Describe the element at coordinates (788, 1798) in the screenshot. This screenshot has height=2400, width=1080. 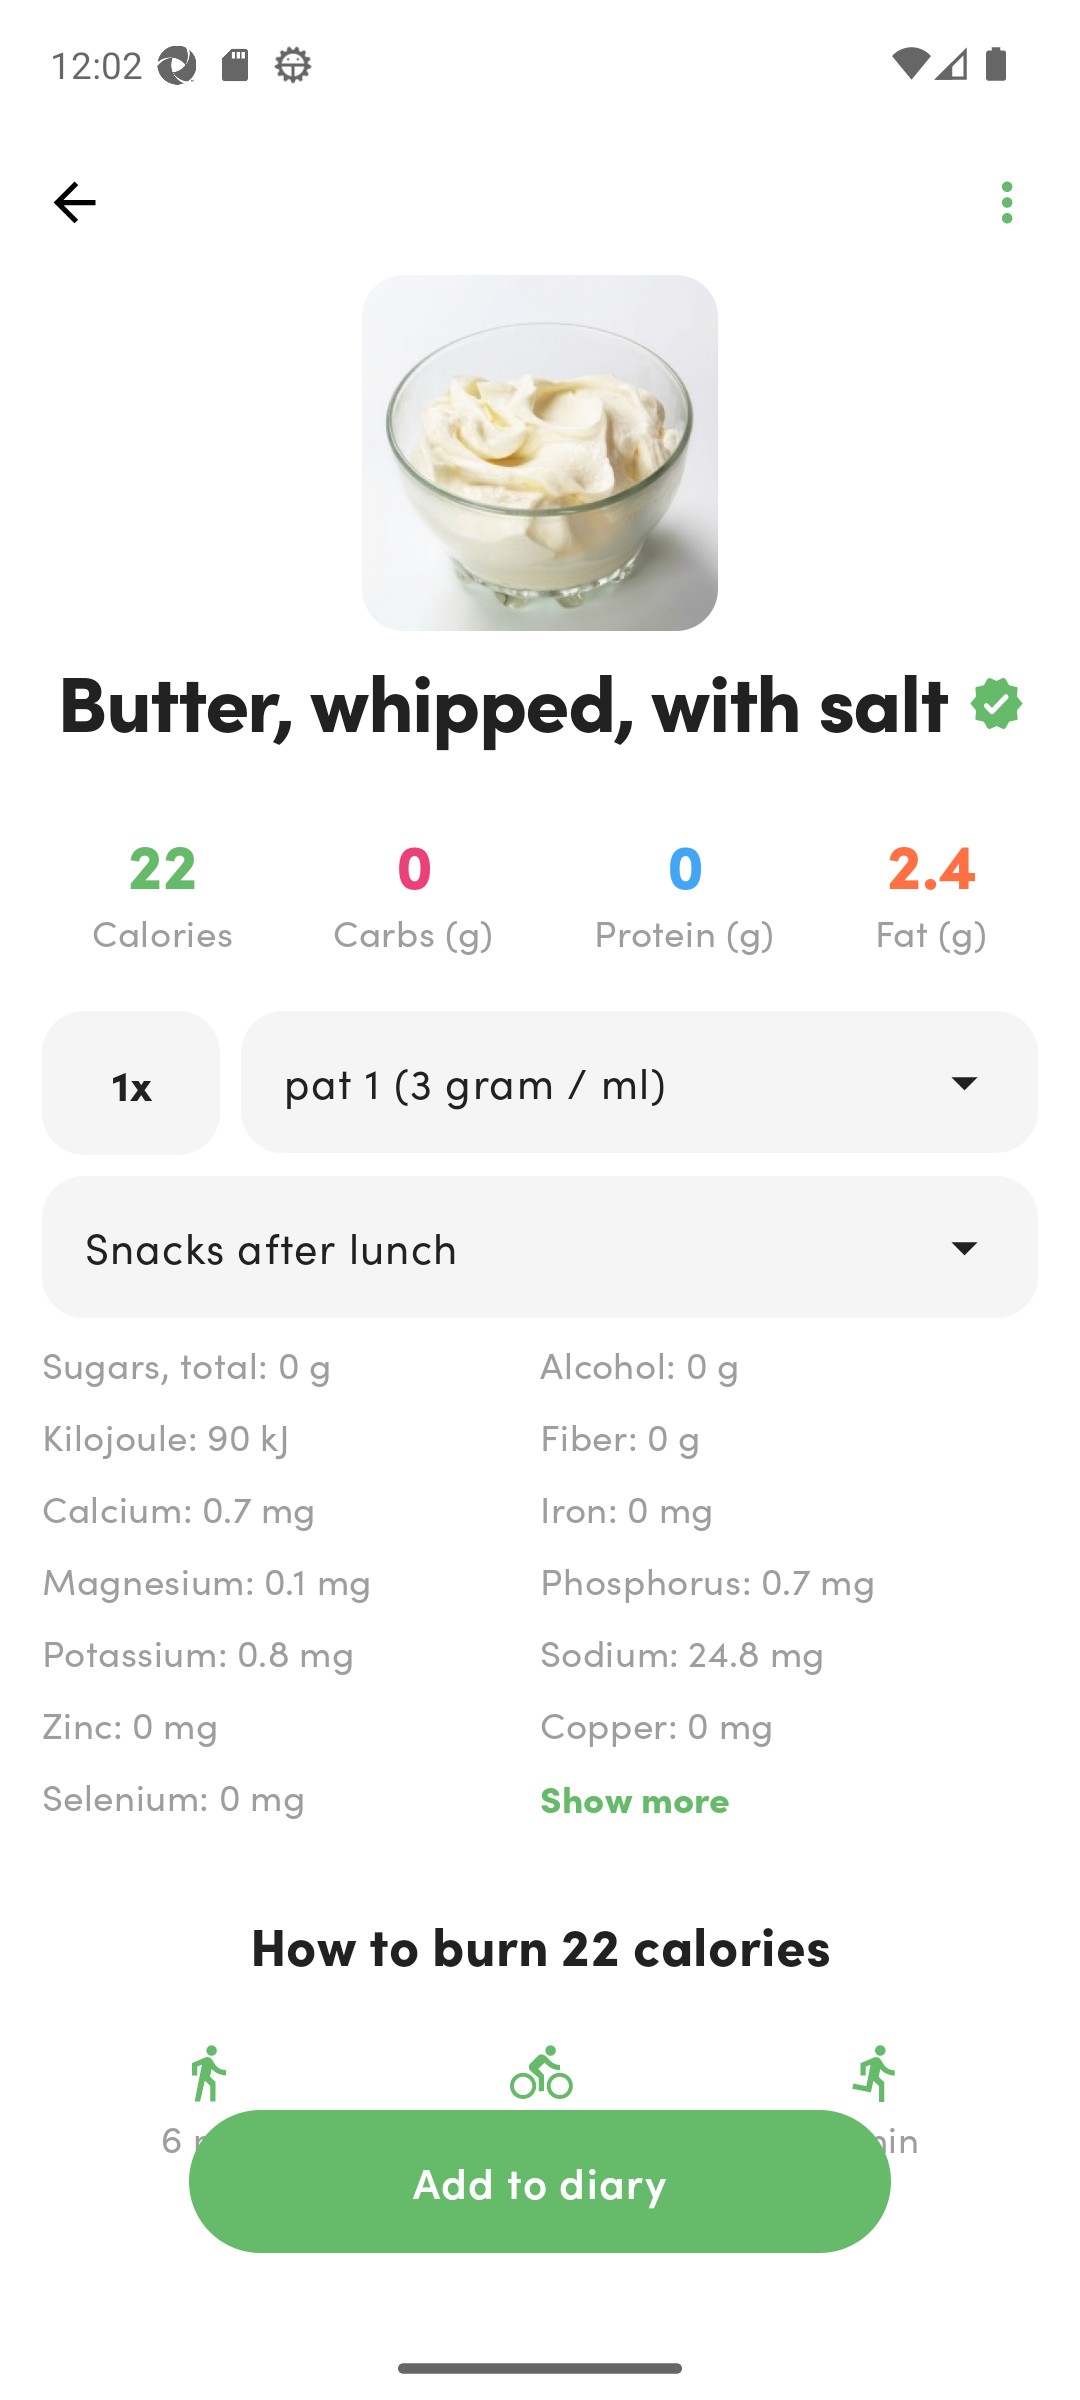
I see `Show more` at that location.